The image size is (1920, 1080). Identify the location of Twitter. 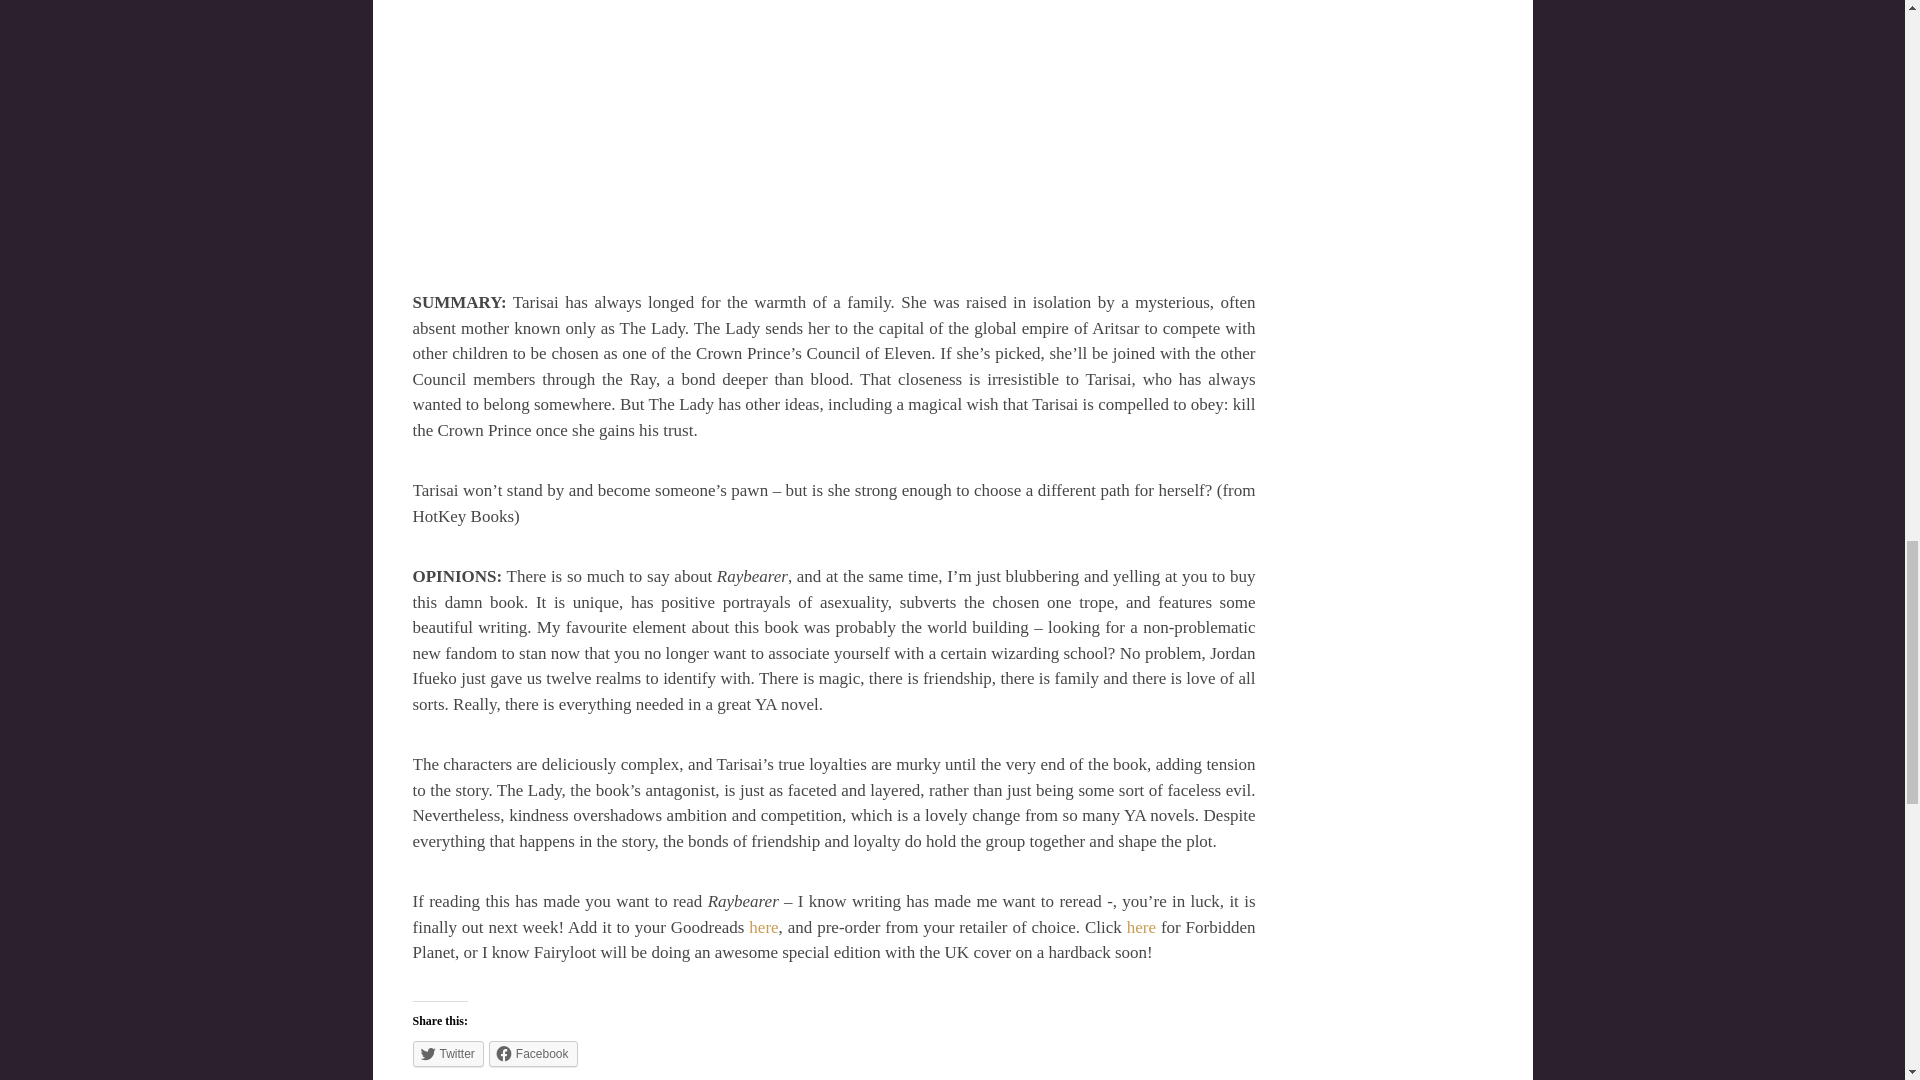
(448, 1054).